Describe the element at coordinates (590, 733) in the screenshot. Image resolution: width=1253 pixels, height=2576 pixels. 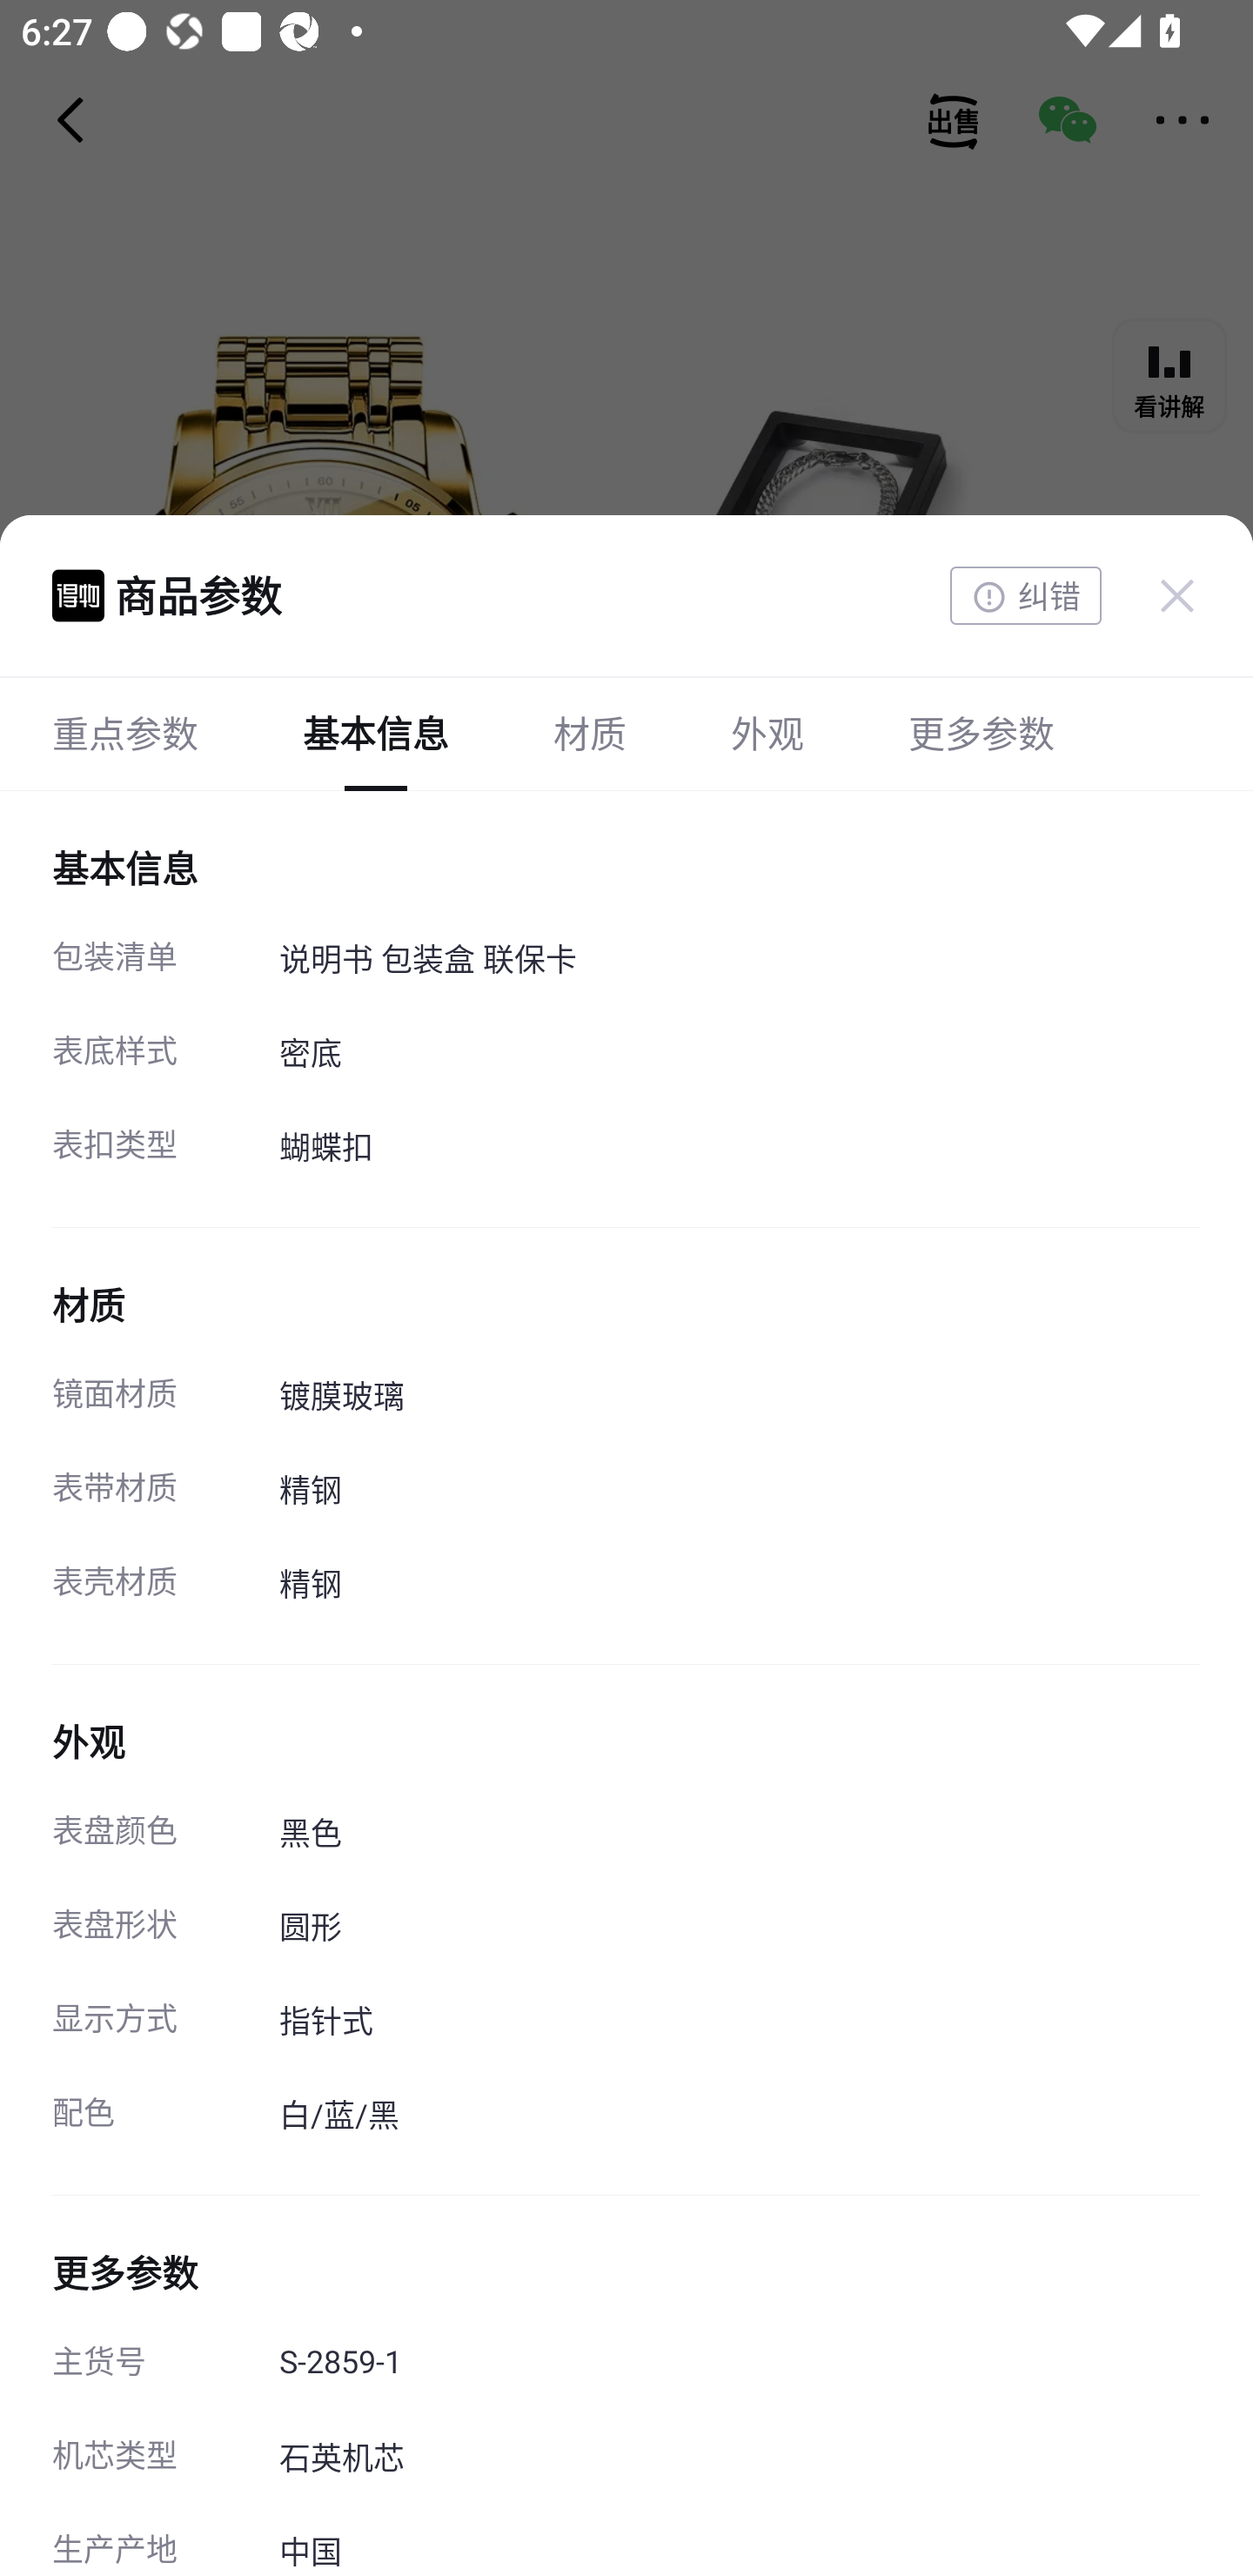
I see `材质` at that location.